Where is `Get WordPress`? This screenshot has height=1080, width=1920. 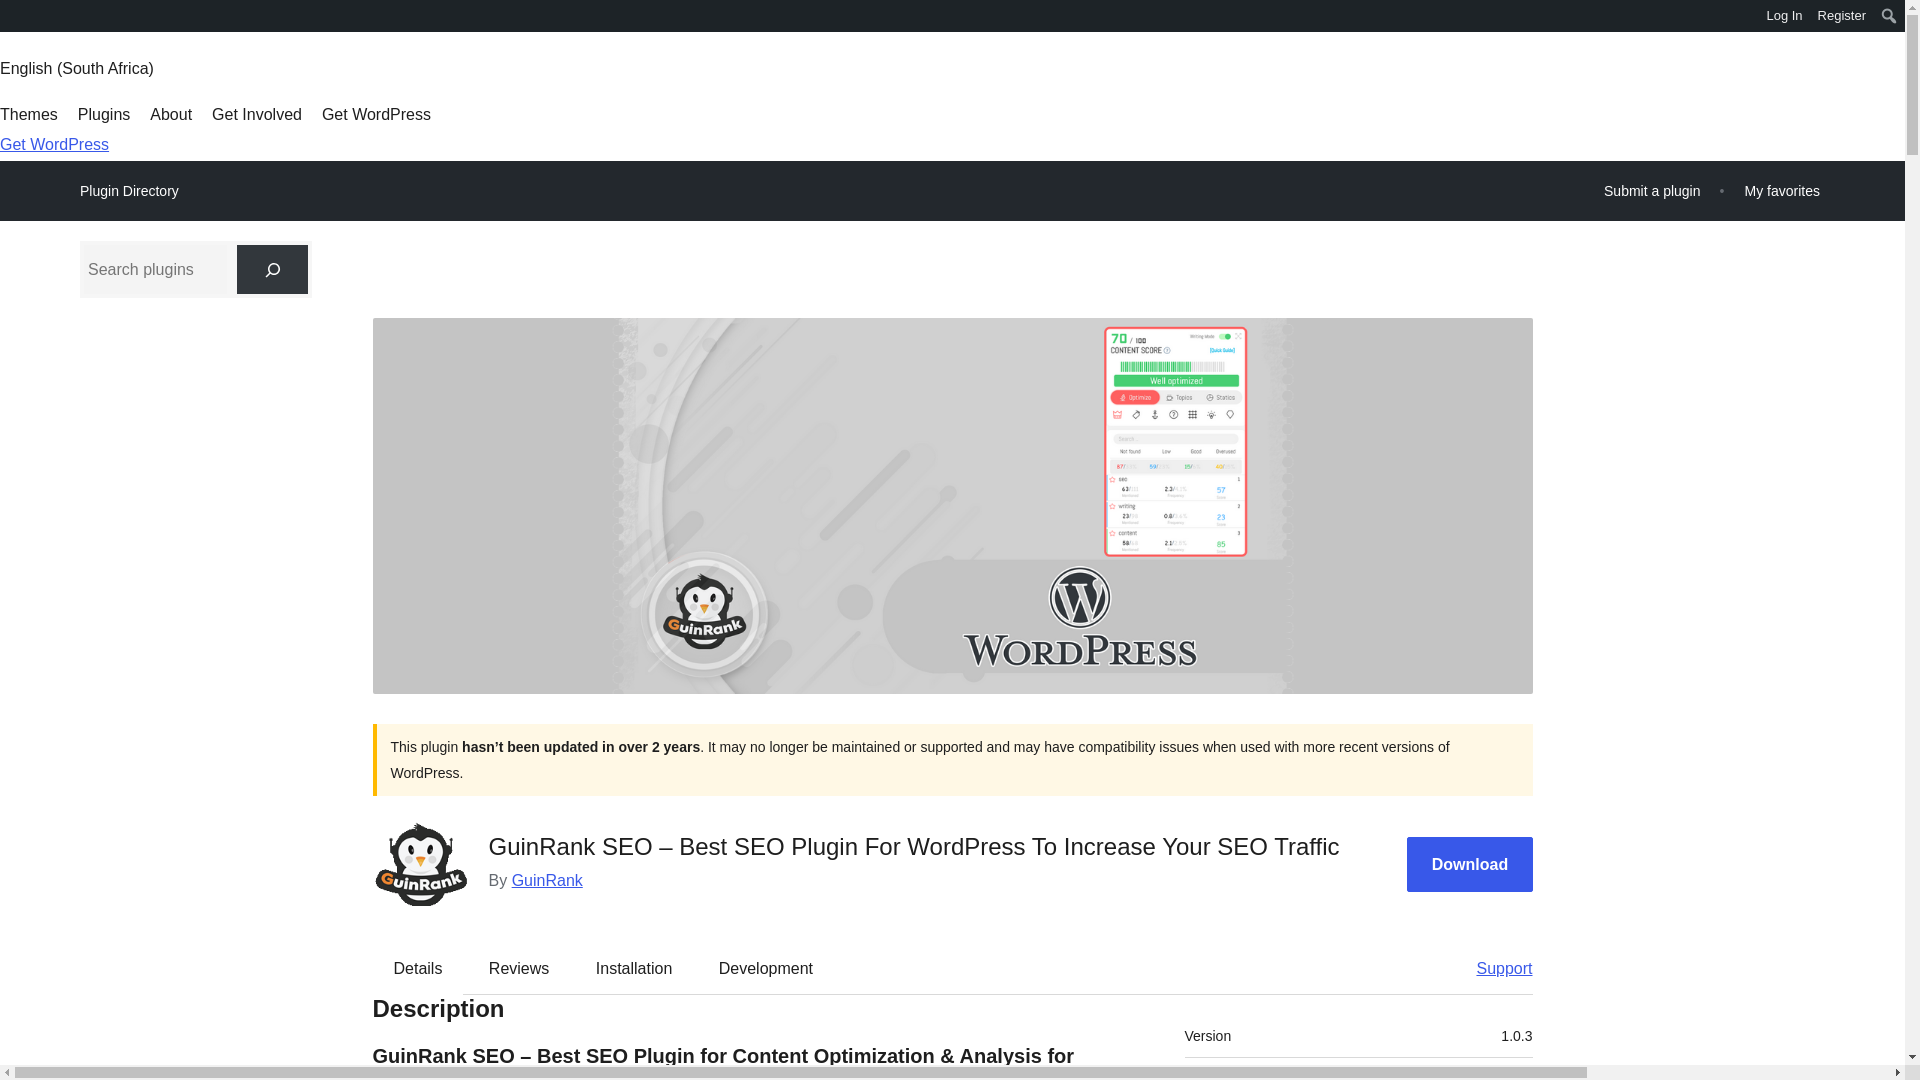
Get WordPress is located at coordinates (54, 144).